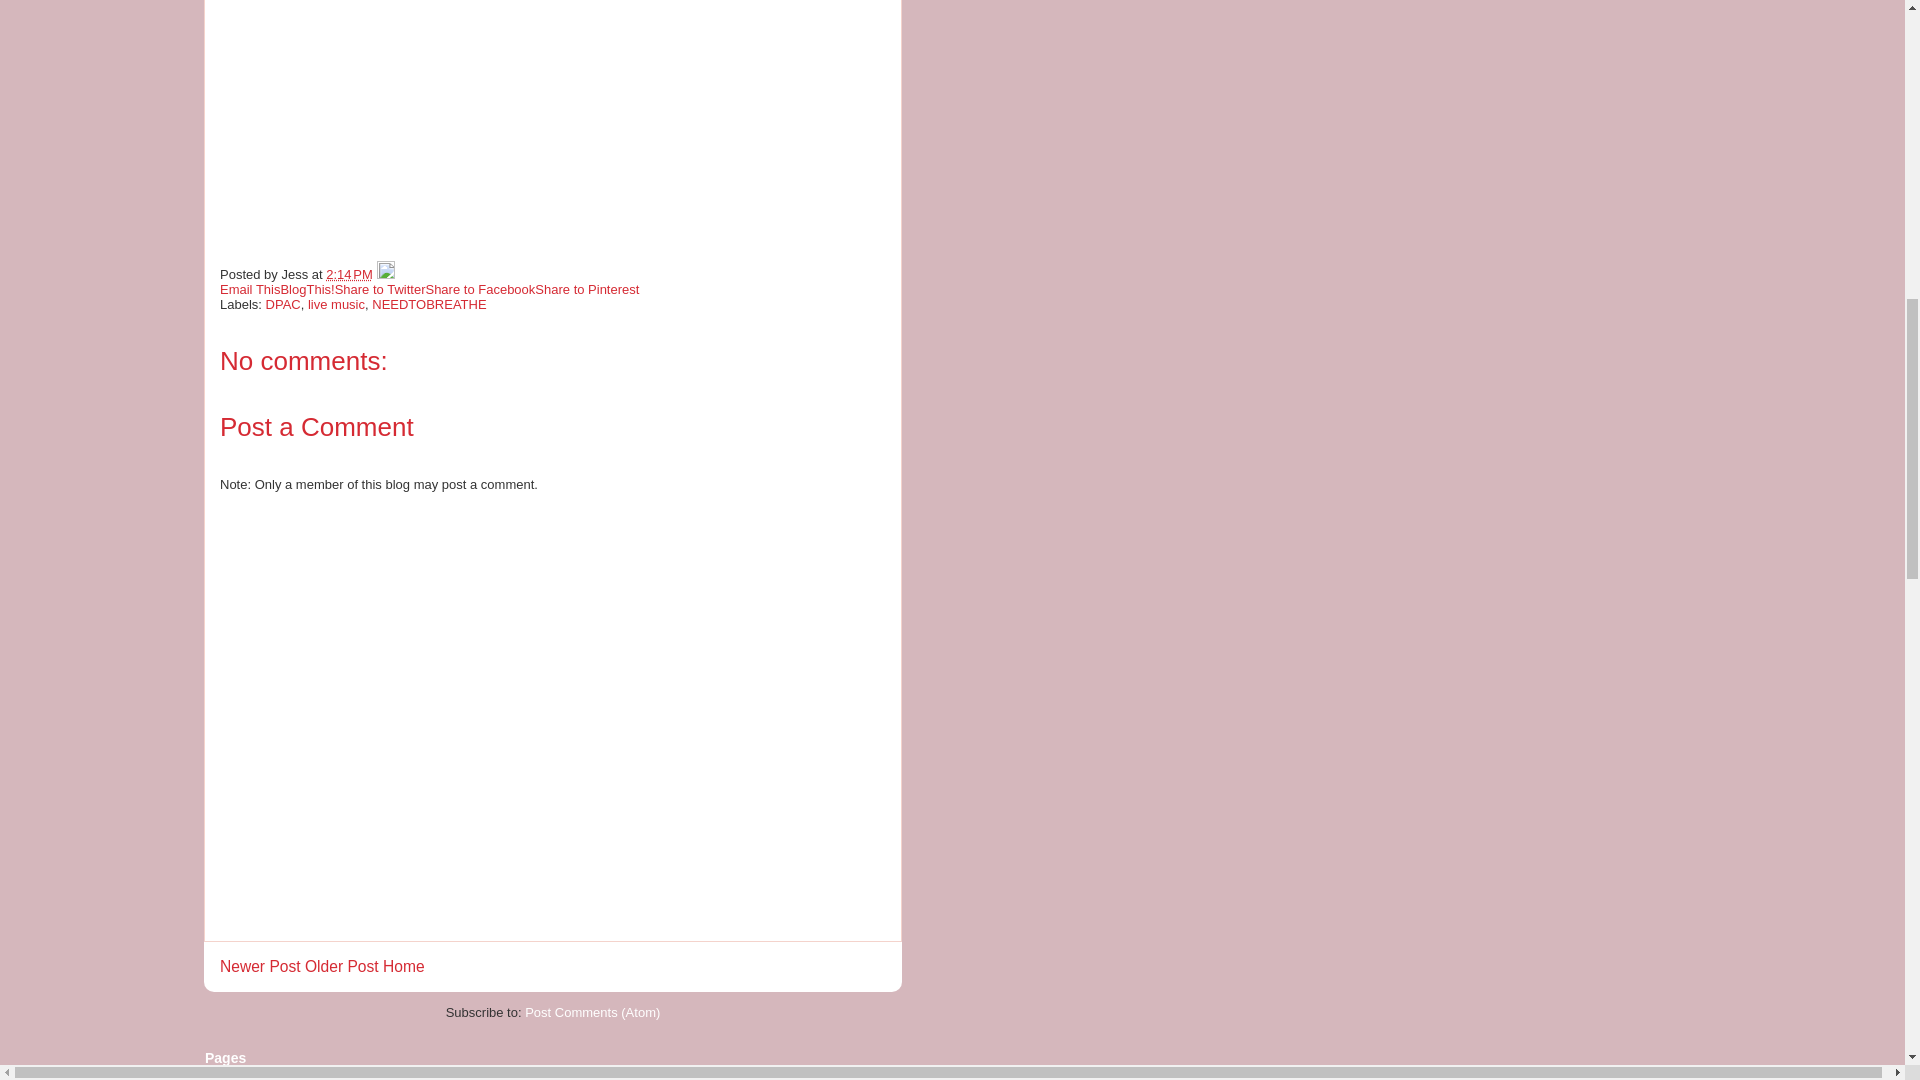 Image resolution: width=1920 pixels, height=1080 pixels. What do you see at coordinates (403, 966) in the screenshot?
I see `Home` at bounding box center [403, 966].